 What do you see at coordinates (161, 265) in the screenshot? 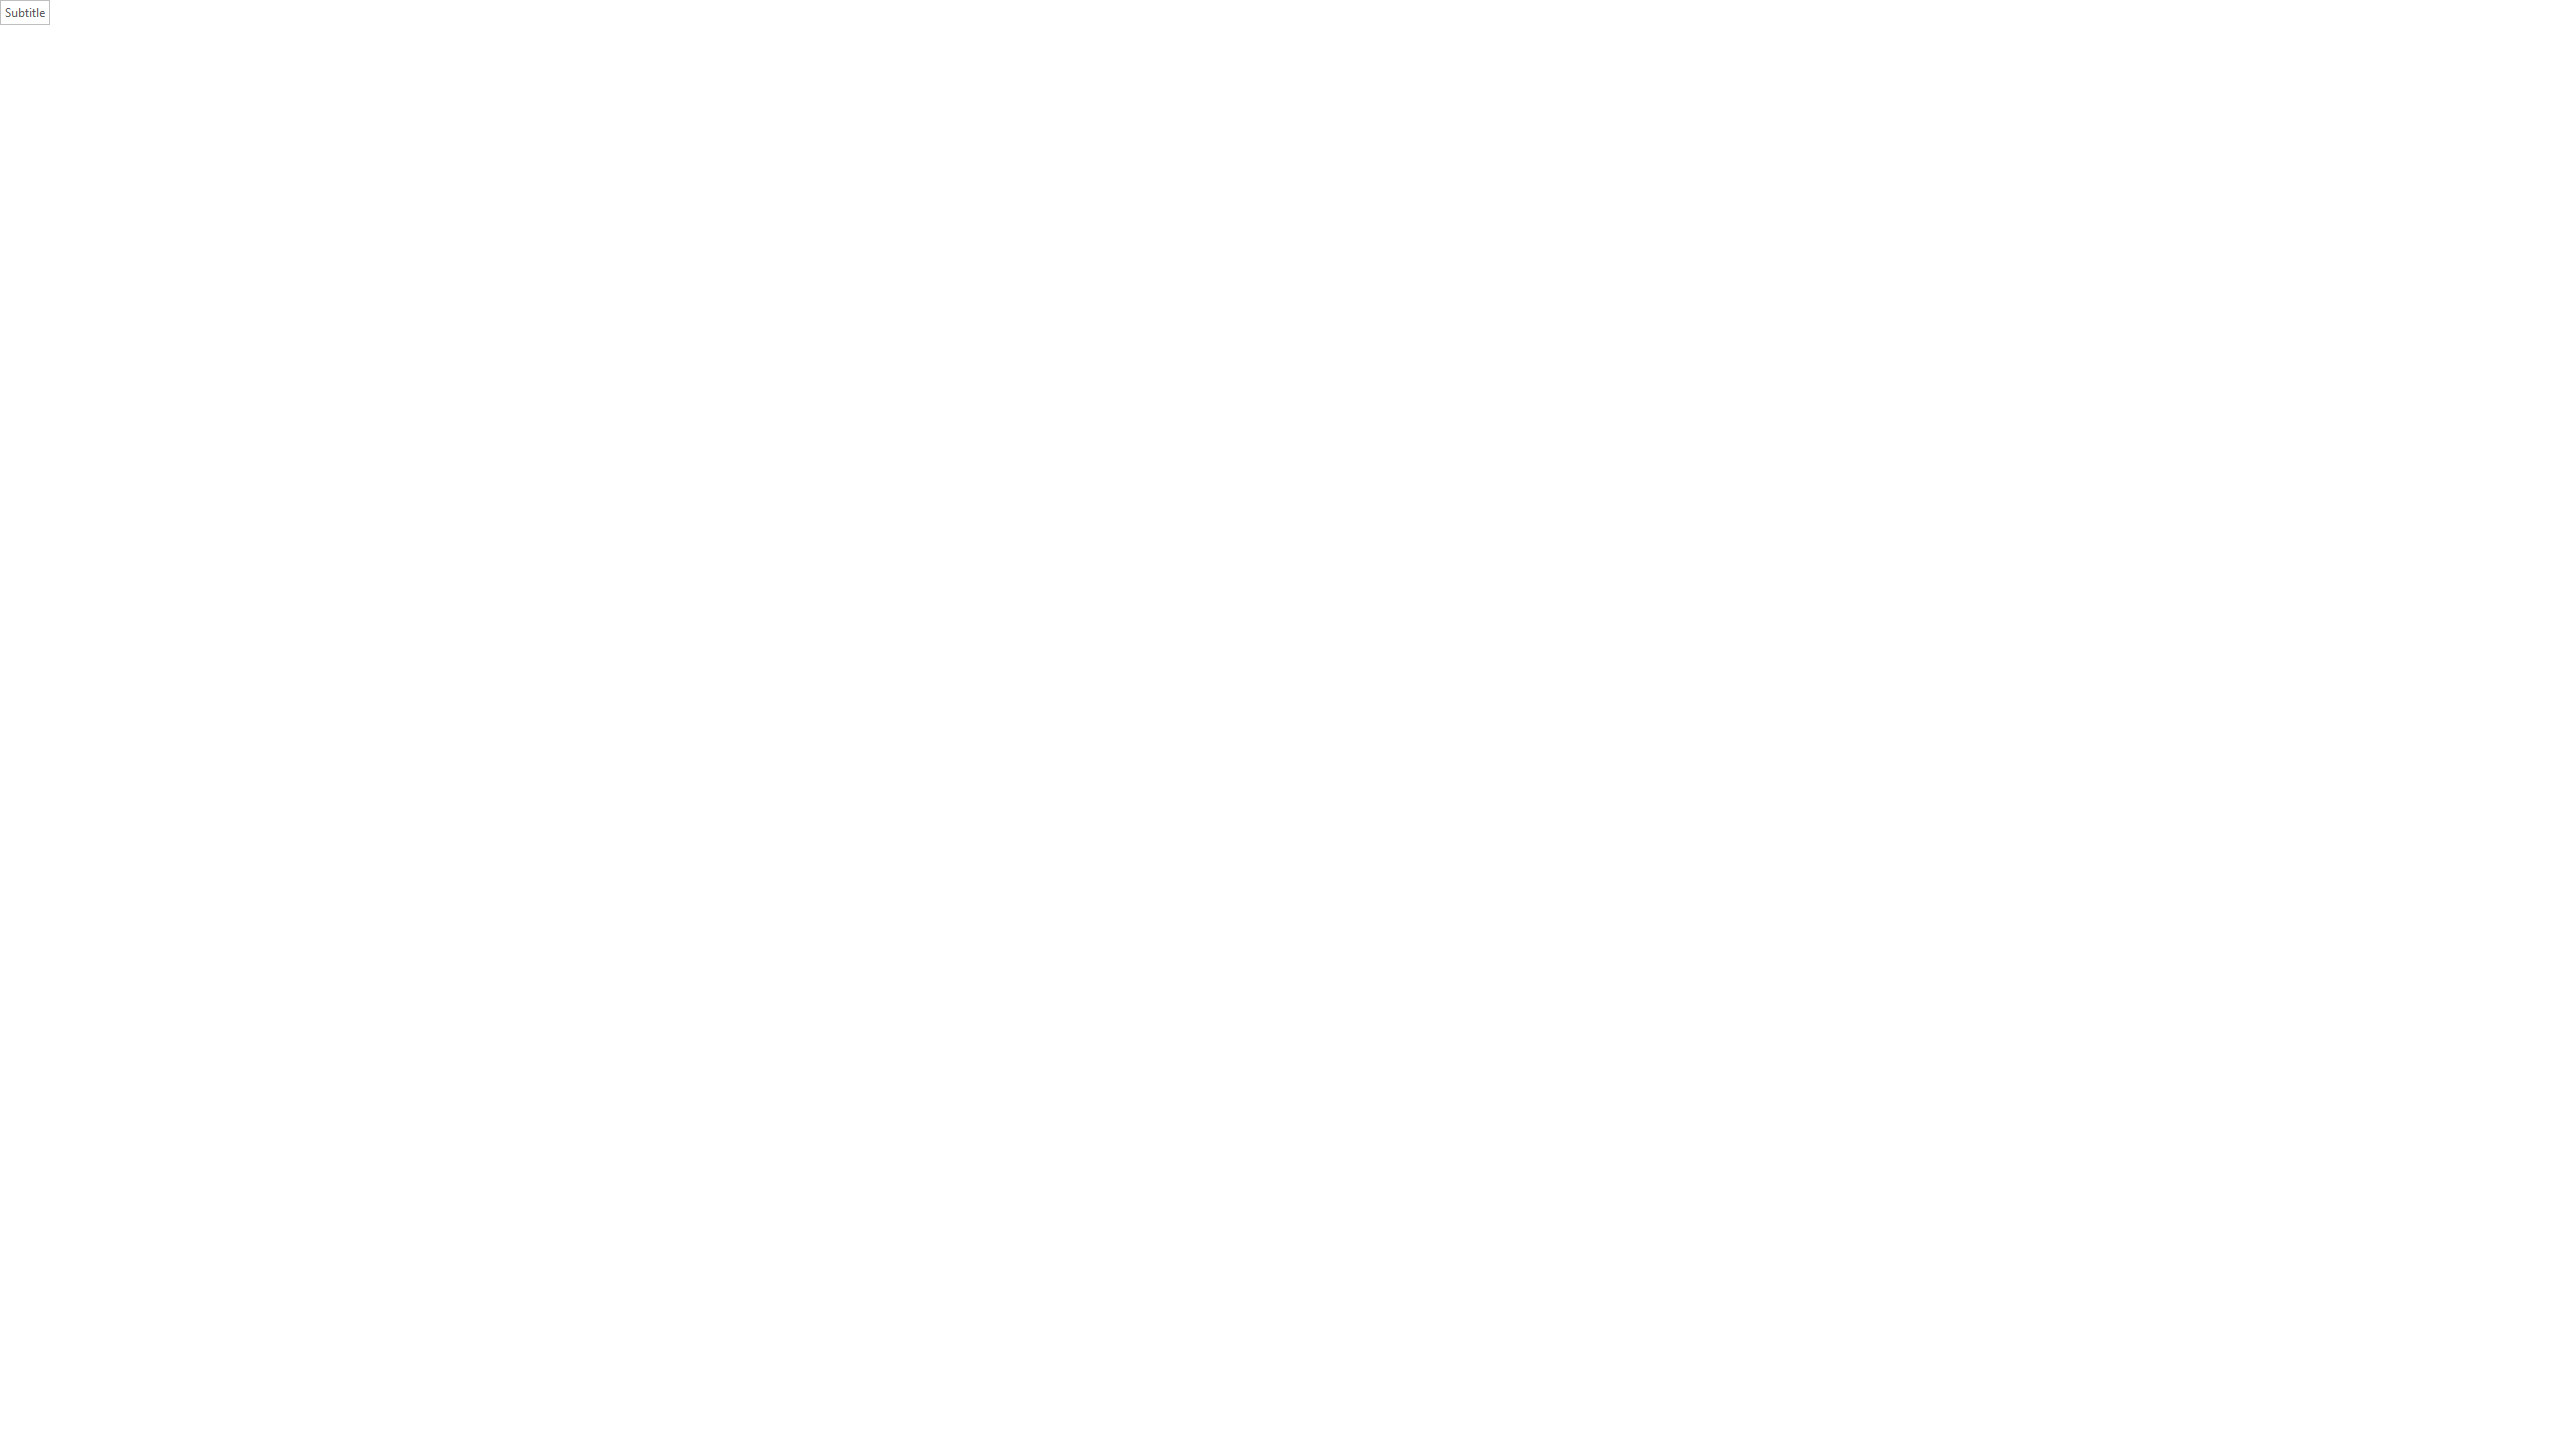
I see `Results` at bounding box center [161, 265].